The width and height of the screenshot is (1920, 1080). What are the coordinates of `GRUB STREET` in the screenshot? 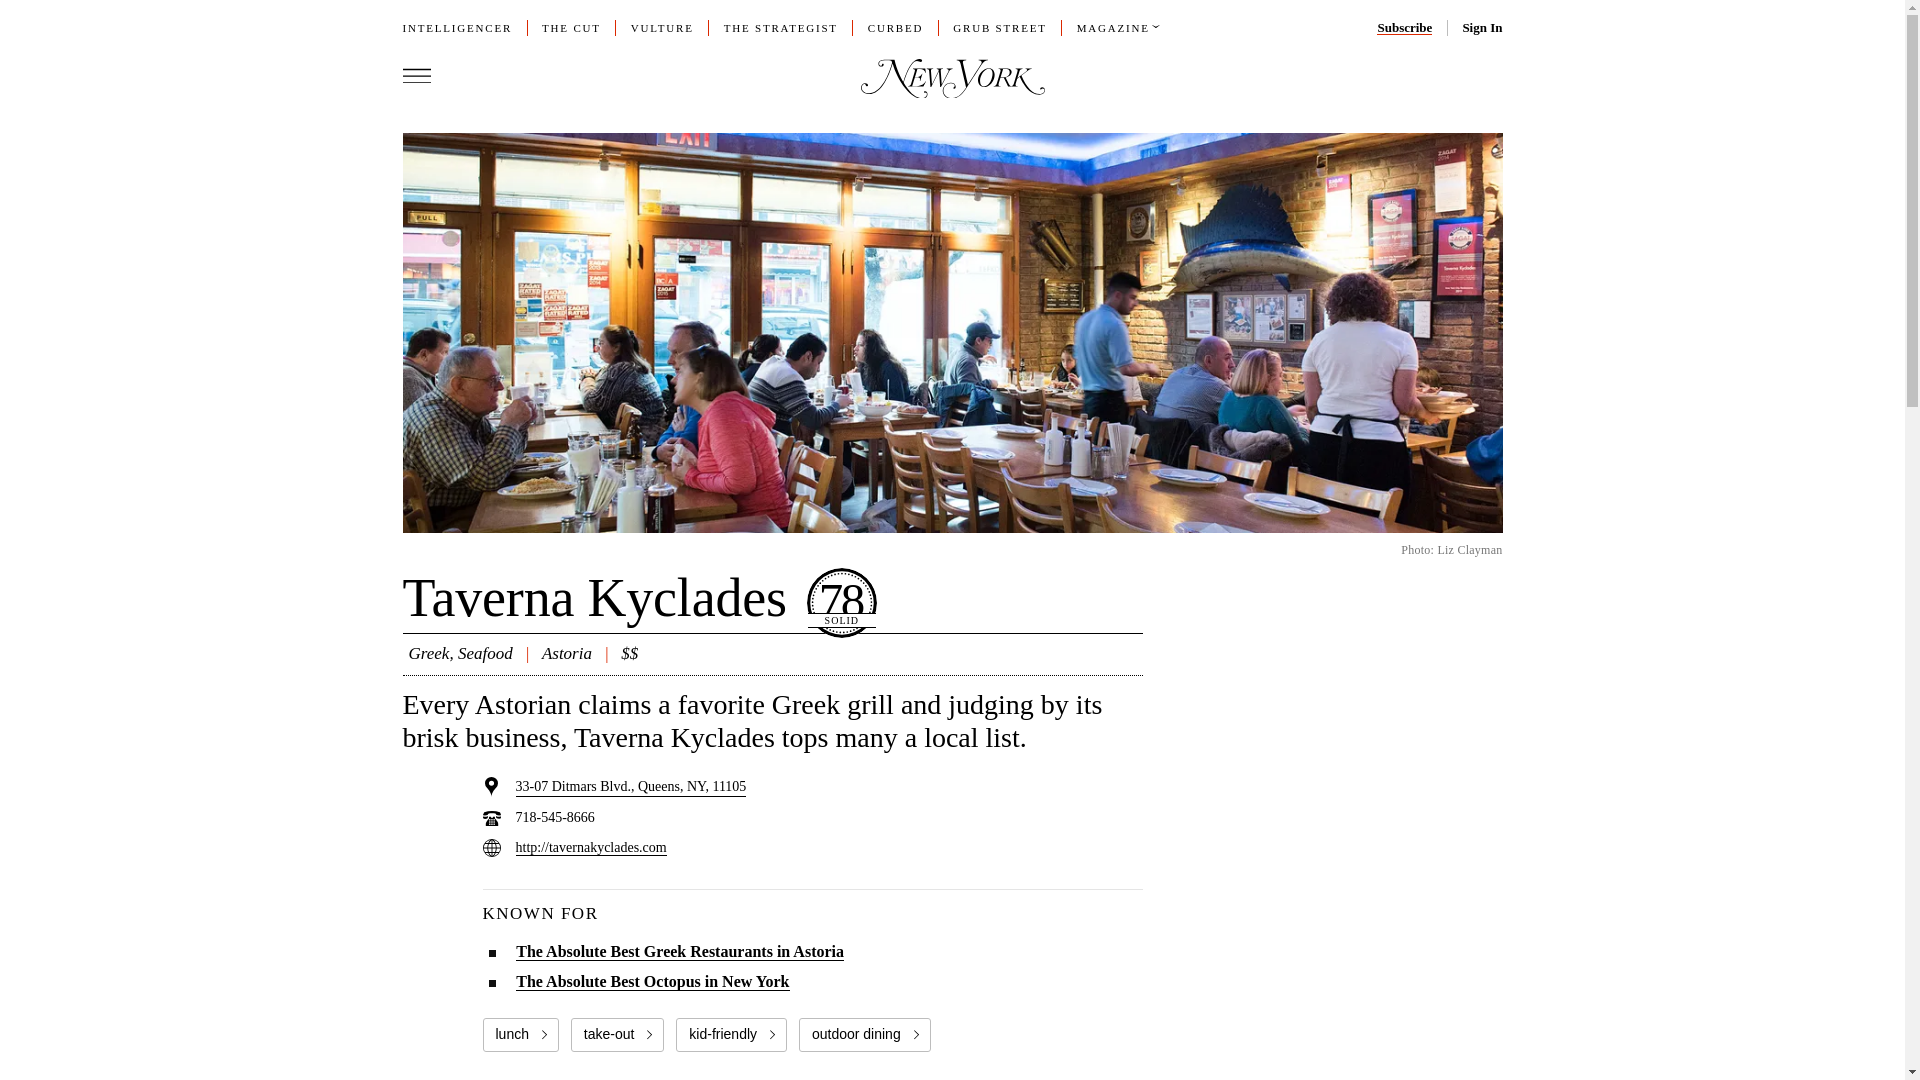 It's located at (999, 27).